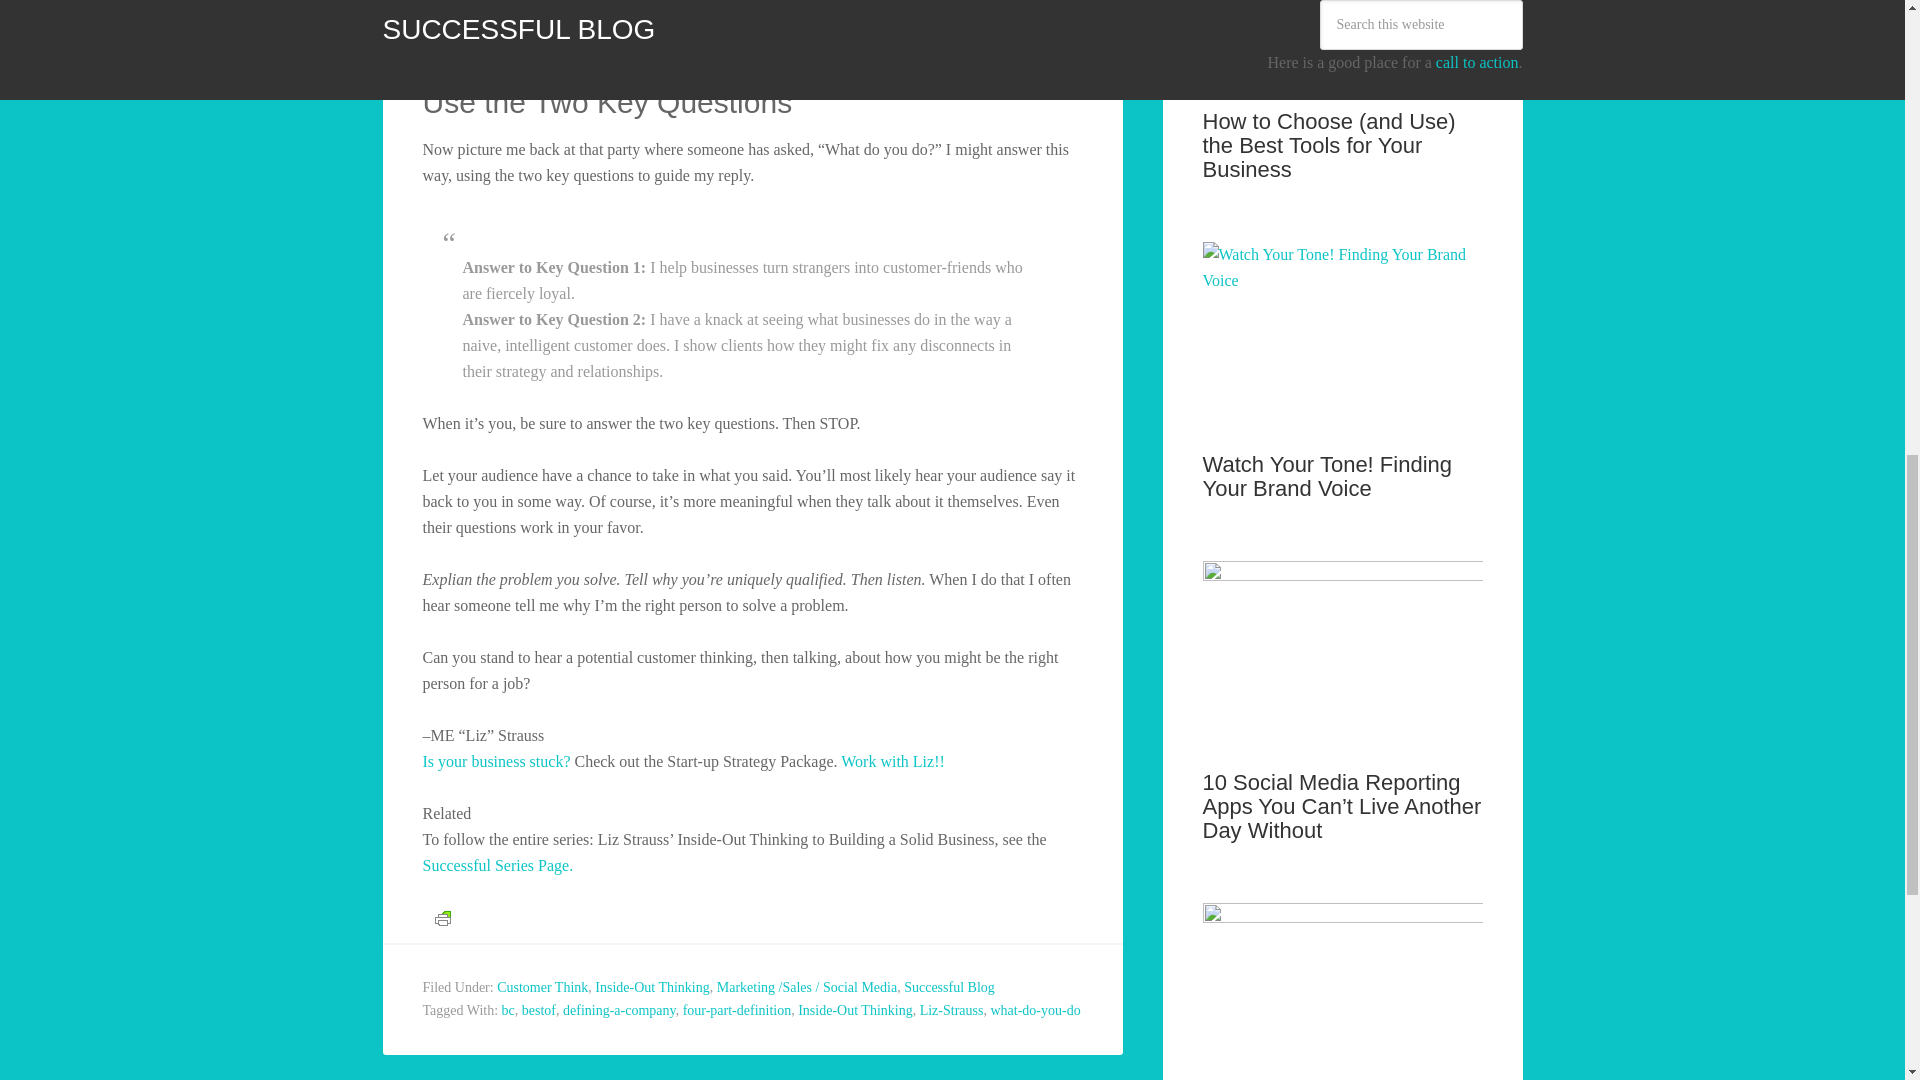  What do you see at coordinates (618, 1010) in the screenshot?
I see `defining-a-company` at bounding box center [618, 1010].